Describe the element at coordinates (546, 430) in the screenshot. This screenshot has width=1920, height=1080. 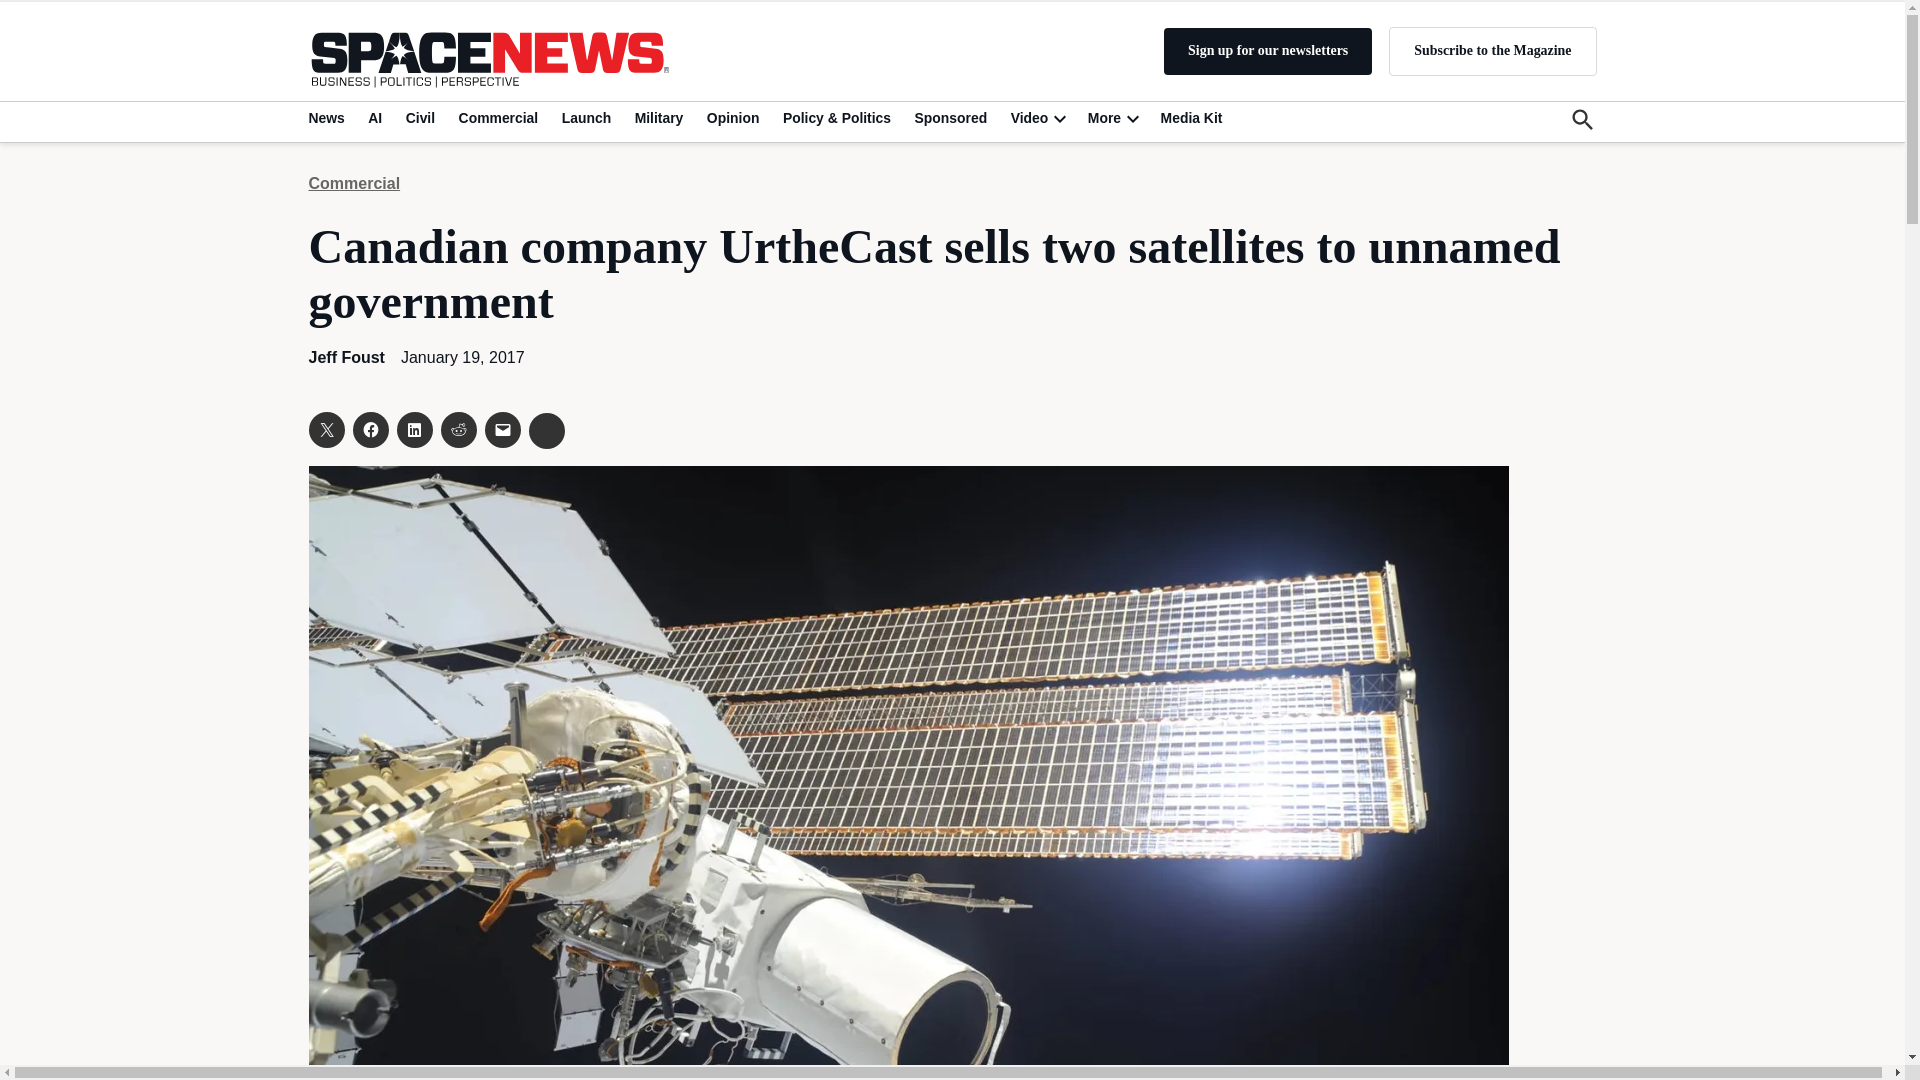
I see `Click to share on Clipboard` at that location.